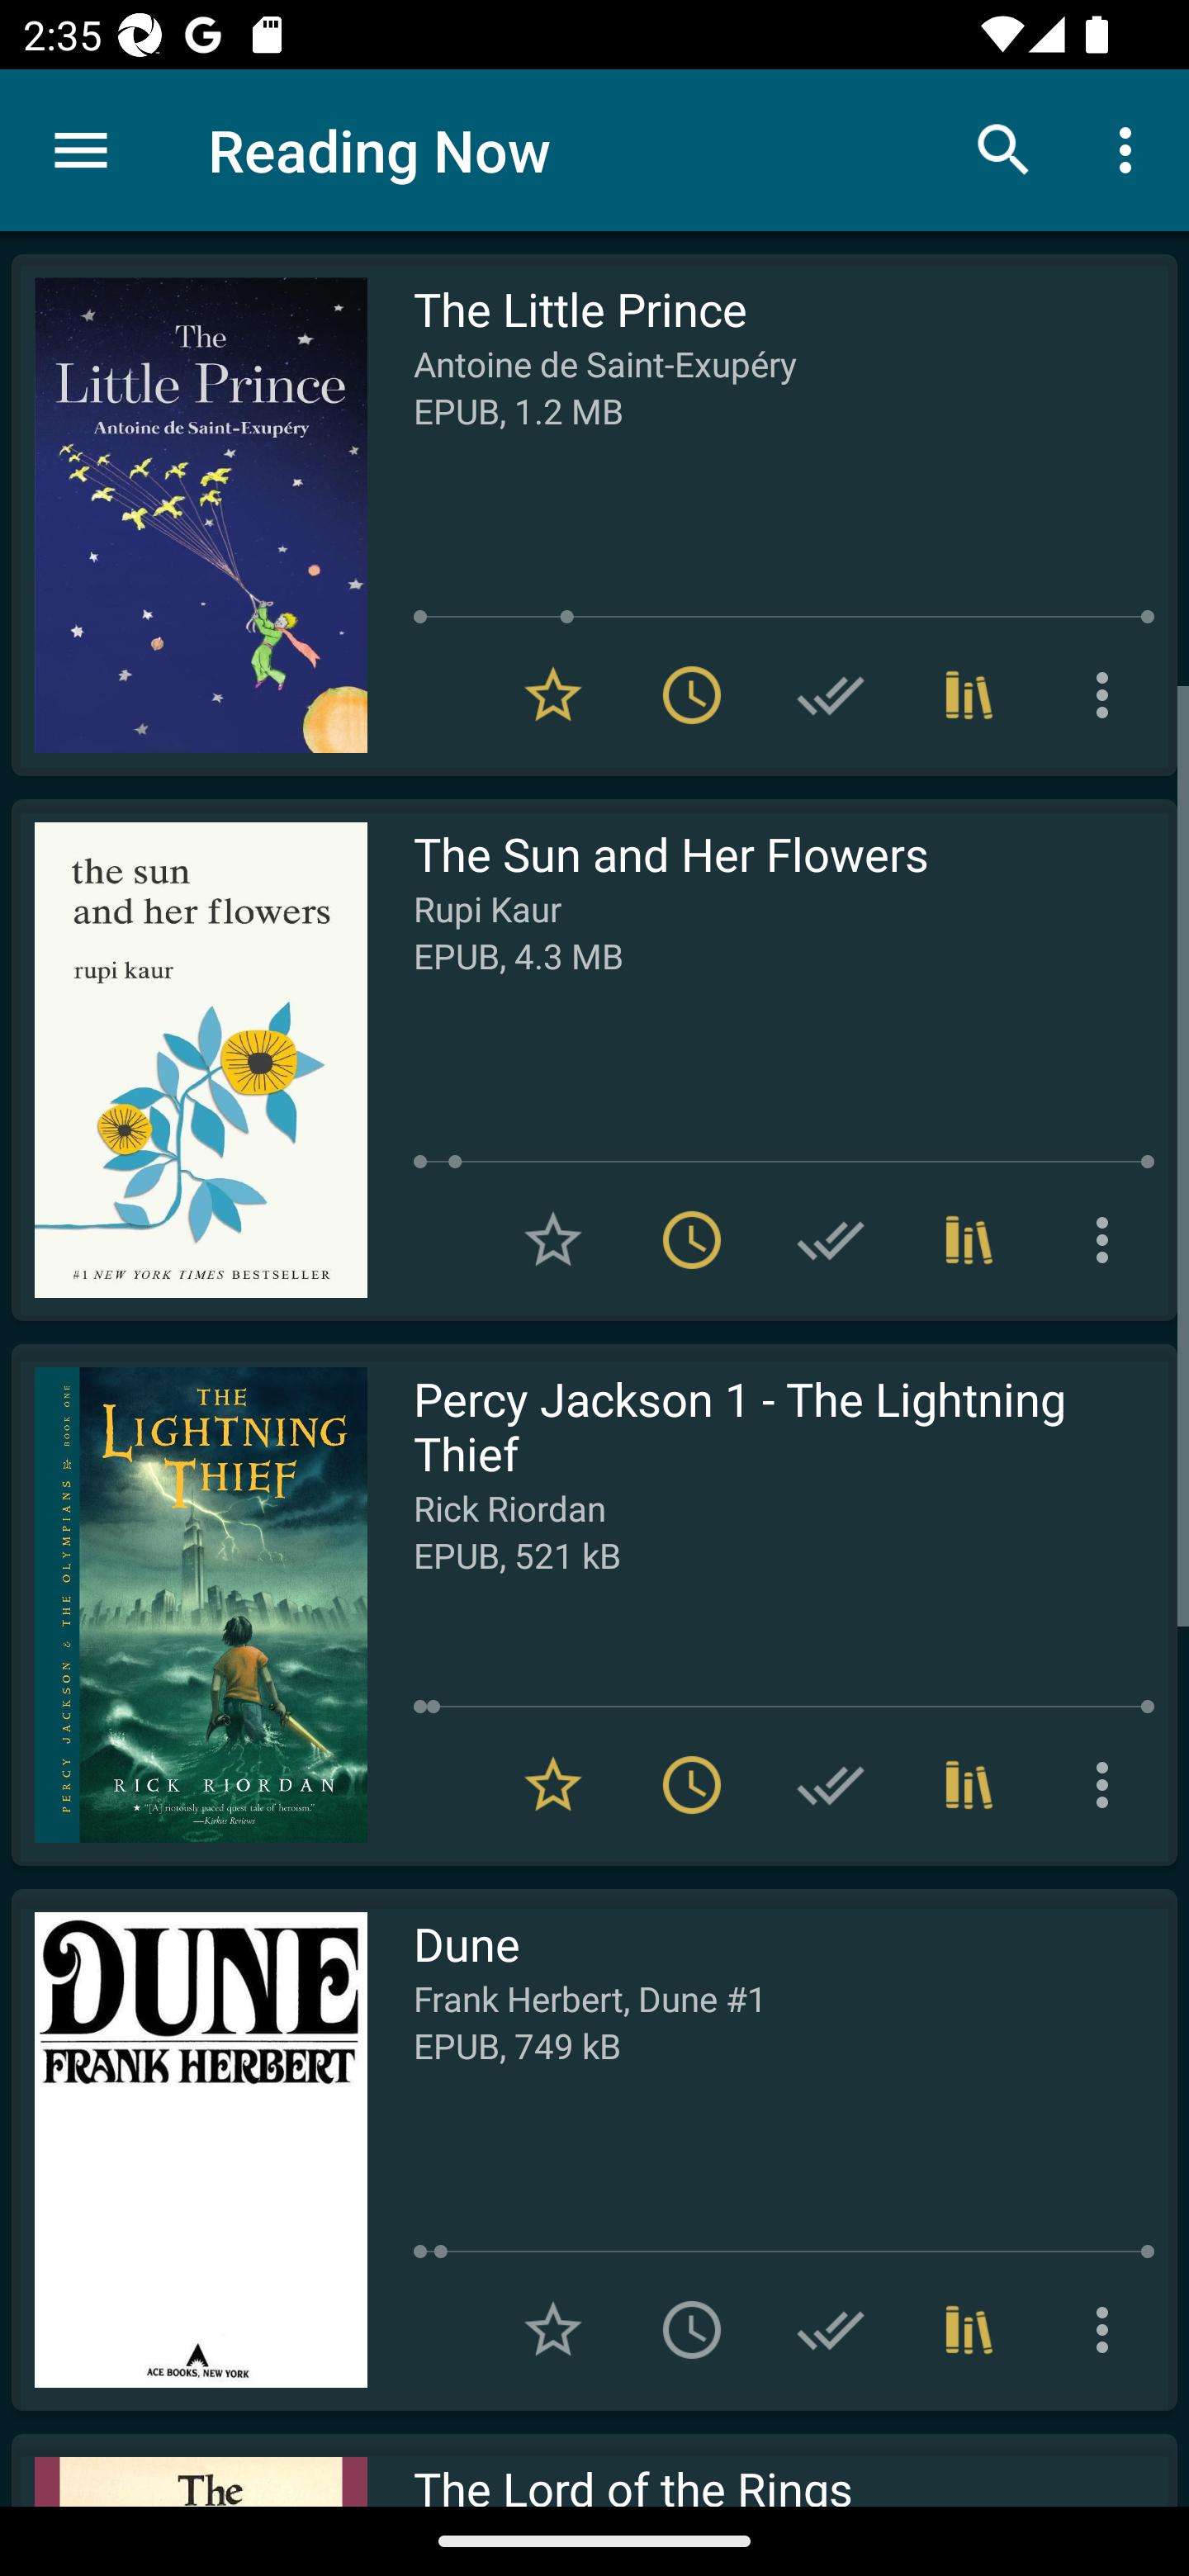 The height and width of the screenshot is (2576, 1189). What do you see at coordinates (189, 515) in the screenshot?
I see `Read The Little Prince` at bounding box center [189, 515].